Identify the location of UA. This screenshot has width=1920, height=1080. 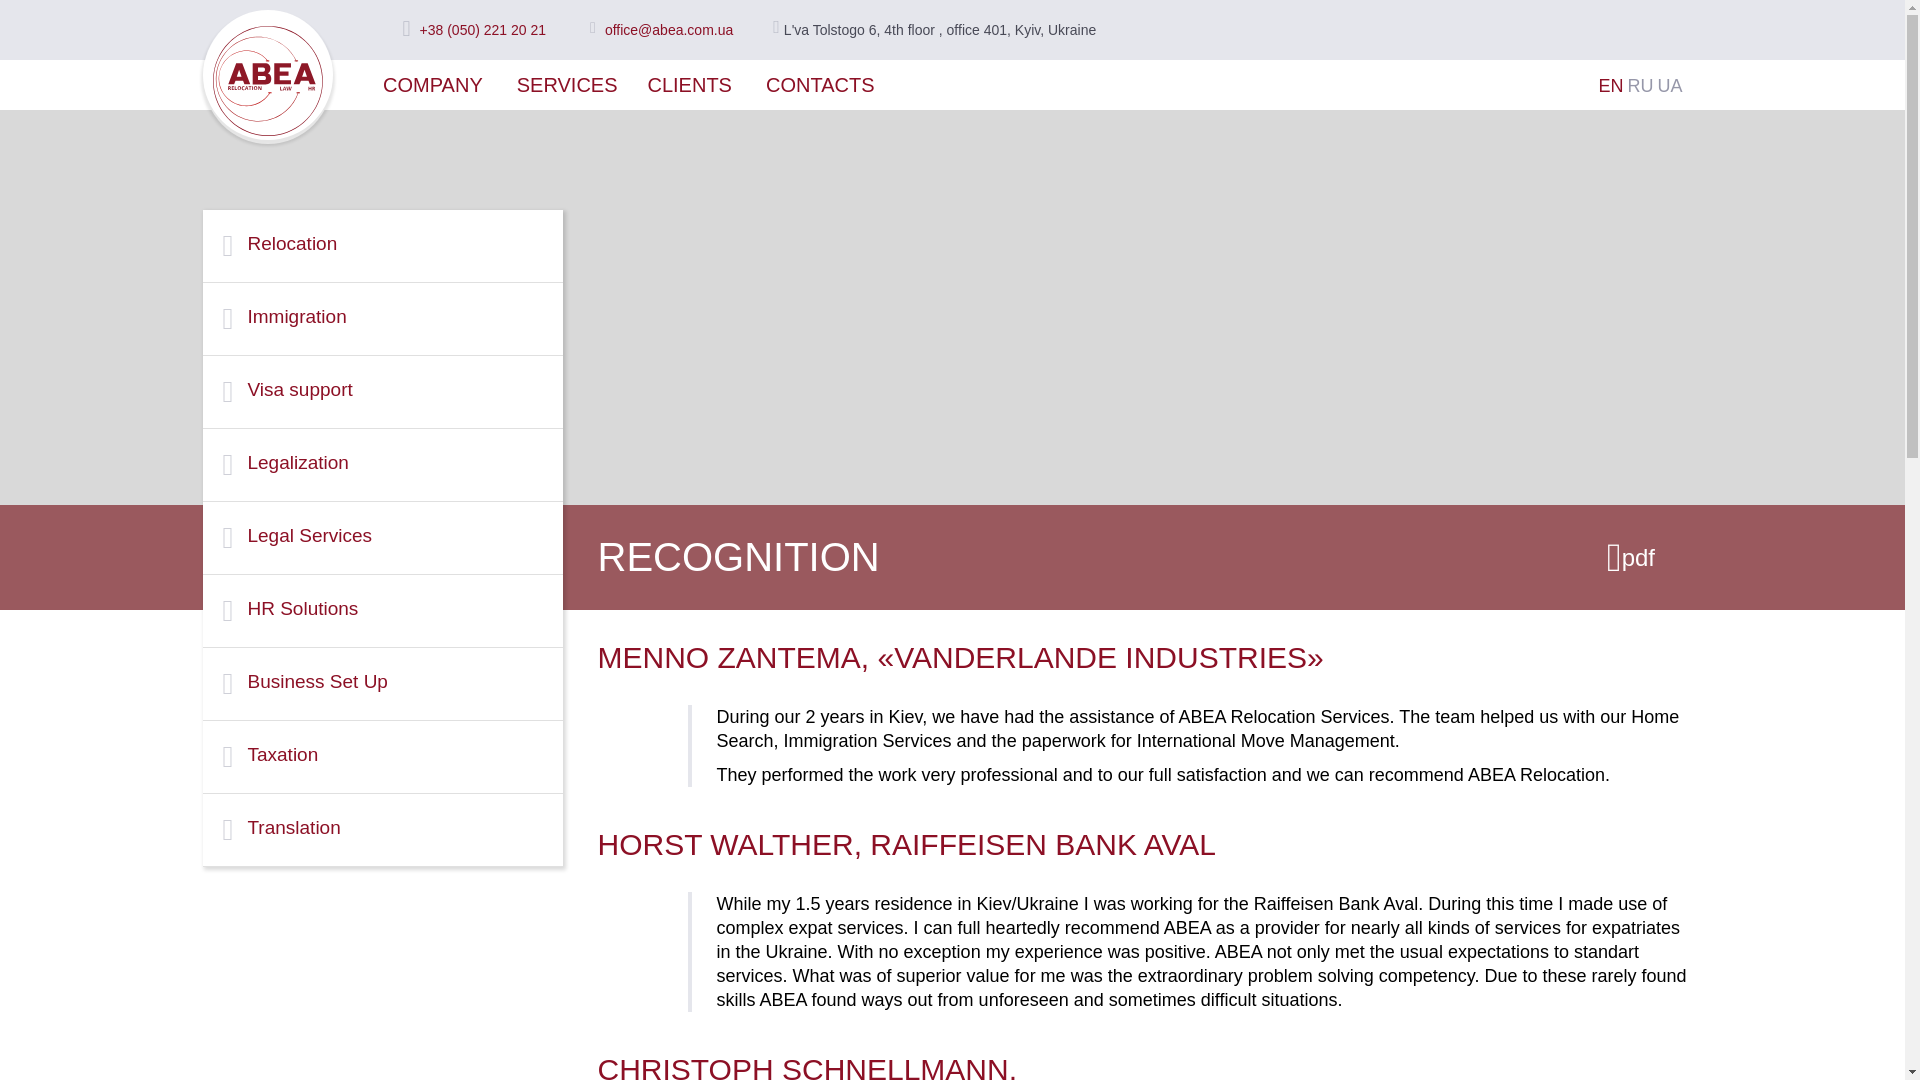
(1668, 86).